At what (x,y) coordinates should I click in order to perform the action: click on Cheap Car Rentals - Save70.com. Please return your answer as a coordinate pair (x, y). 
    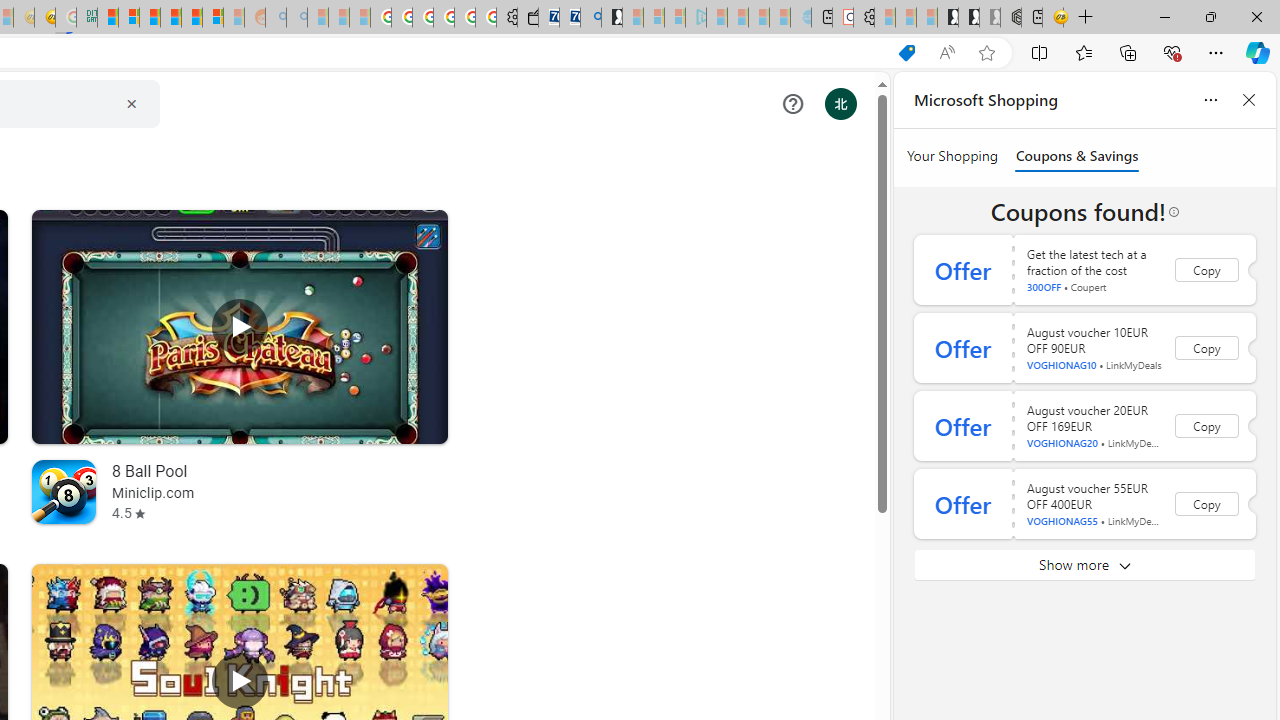
    Looking at the image, I should click on (569, 18).